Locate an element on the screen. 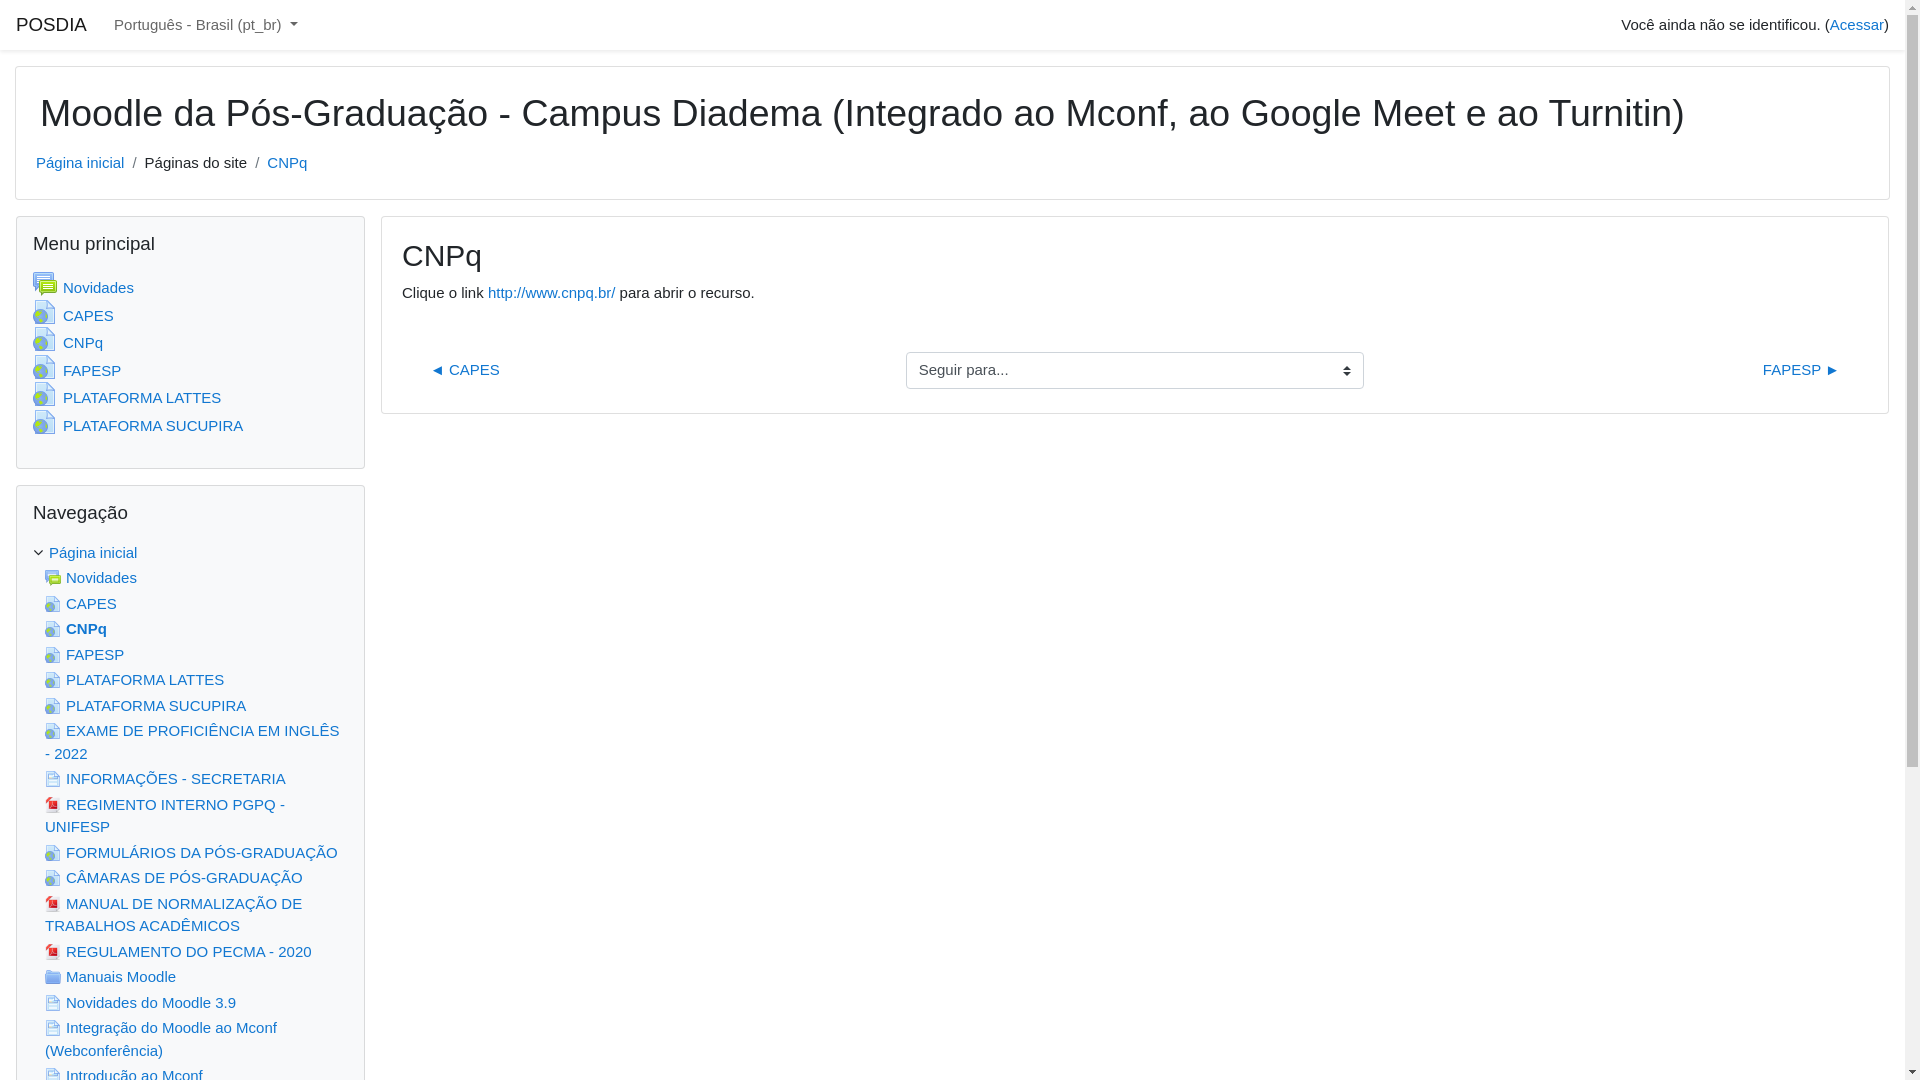  Pular Menu principal is located at coordinates (16, 214).